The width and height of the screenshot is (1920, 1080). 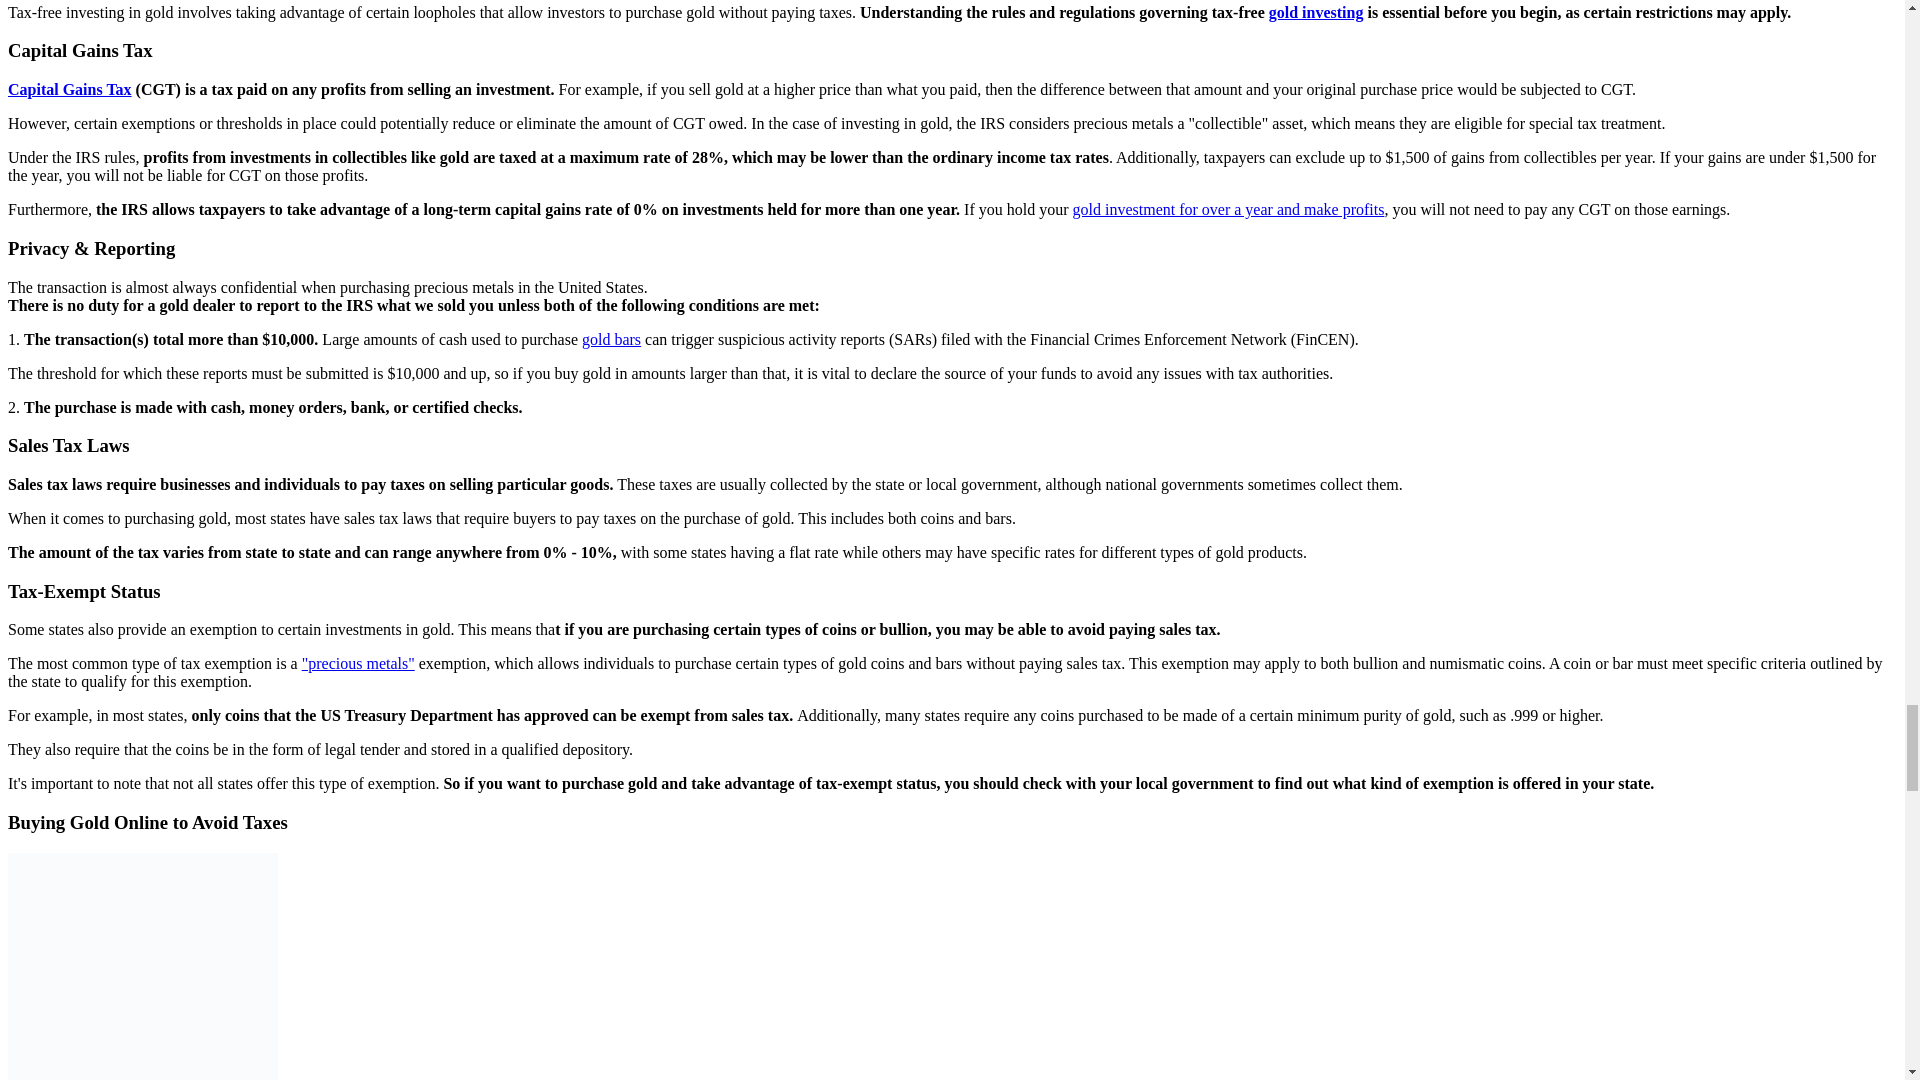 What do you see at coordinates (142, 966) in the screenshot?
I see `Investing In Gold Tax Free` at bounding box center [142, 966].